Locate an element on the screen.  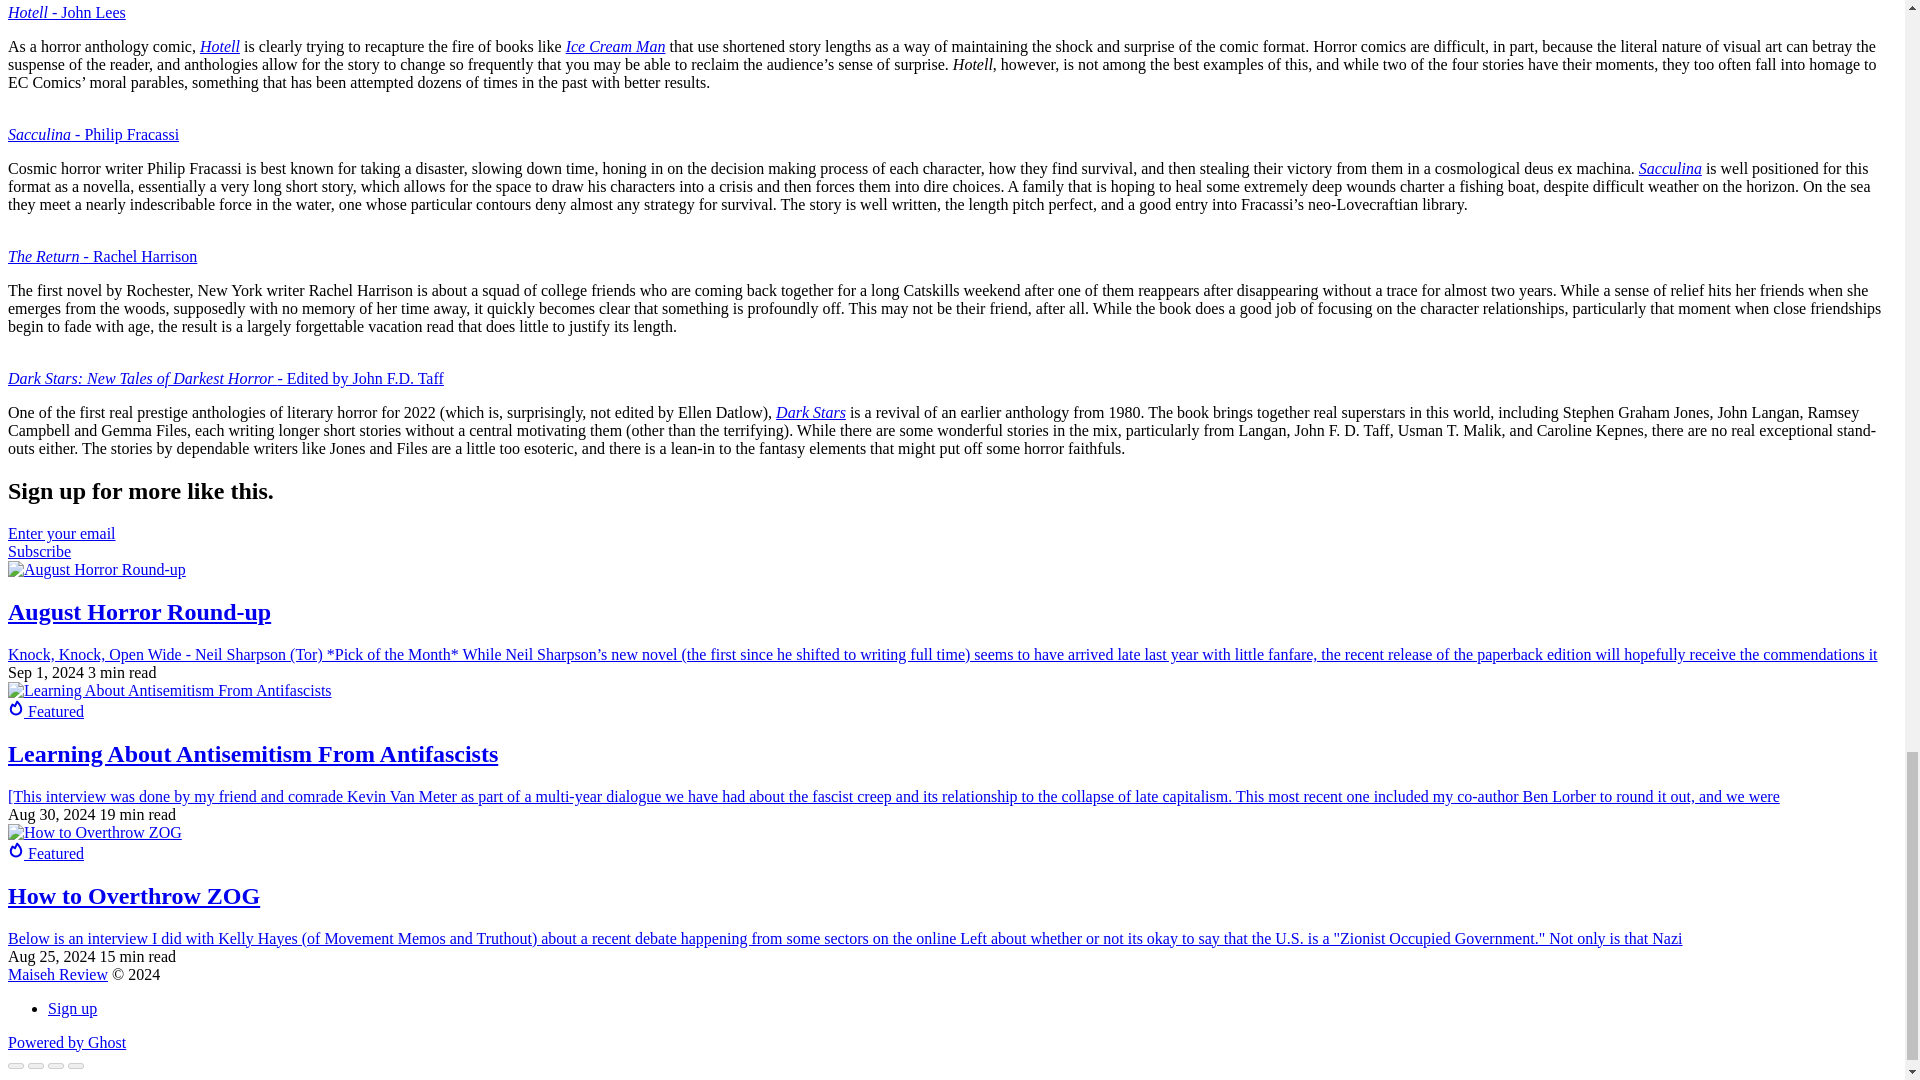
Ice Cream Man is located at coordinates (616, 46).